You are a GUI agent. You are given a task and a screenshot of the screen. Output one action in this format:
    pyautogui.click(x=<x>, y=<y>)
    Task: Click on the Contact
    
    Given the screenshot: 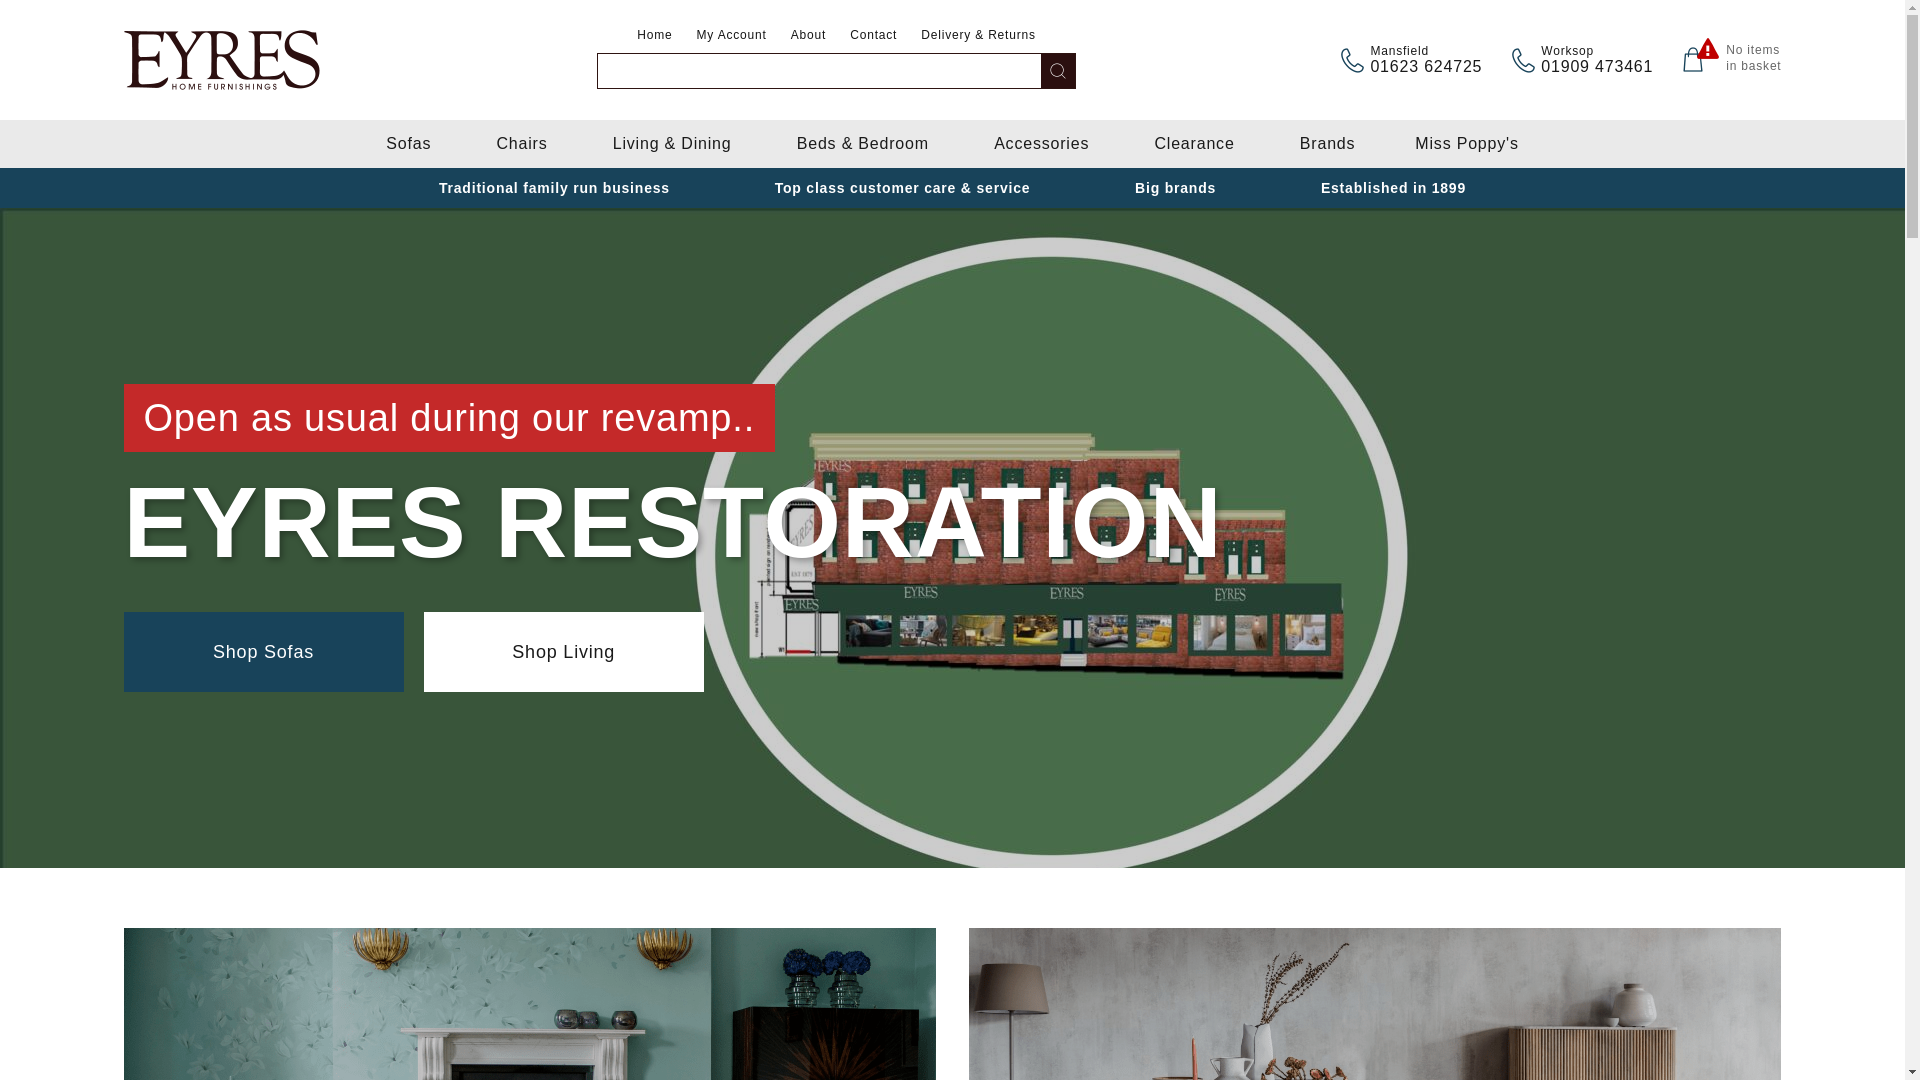 What is the action you would take?
    pyautogui.click(x=1750, y=58)
    